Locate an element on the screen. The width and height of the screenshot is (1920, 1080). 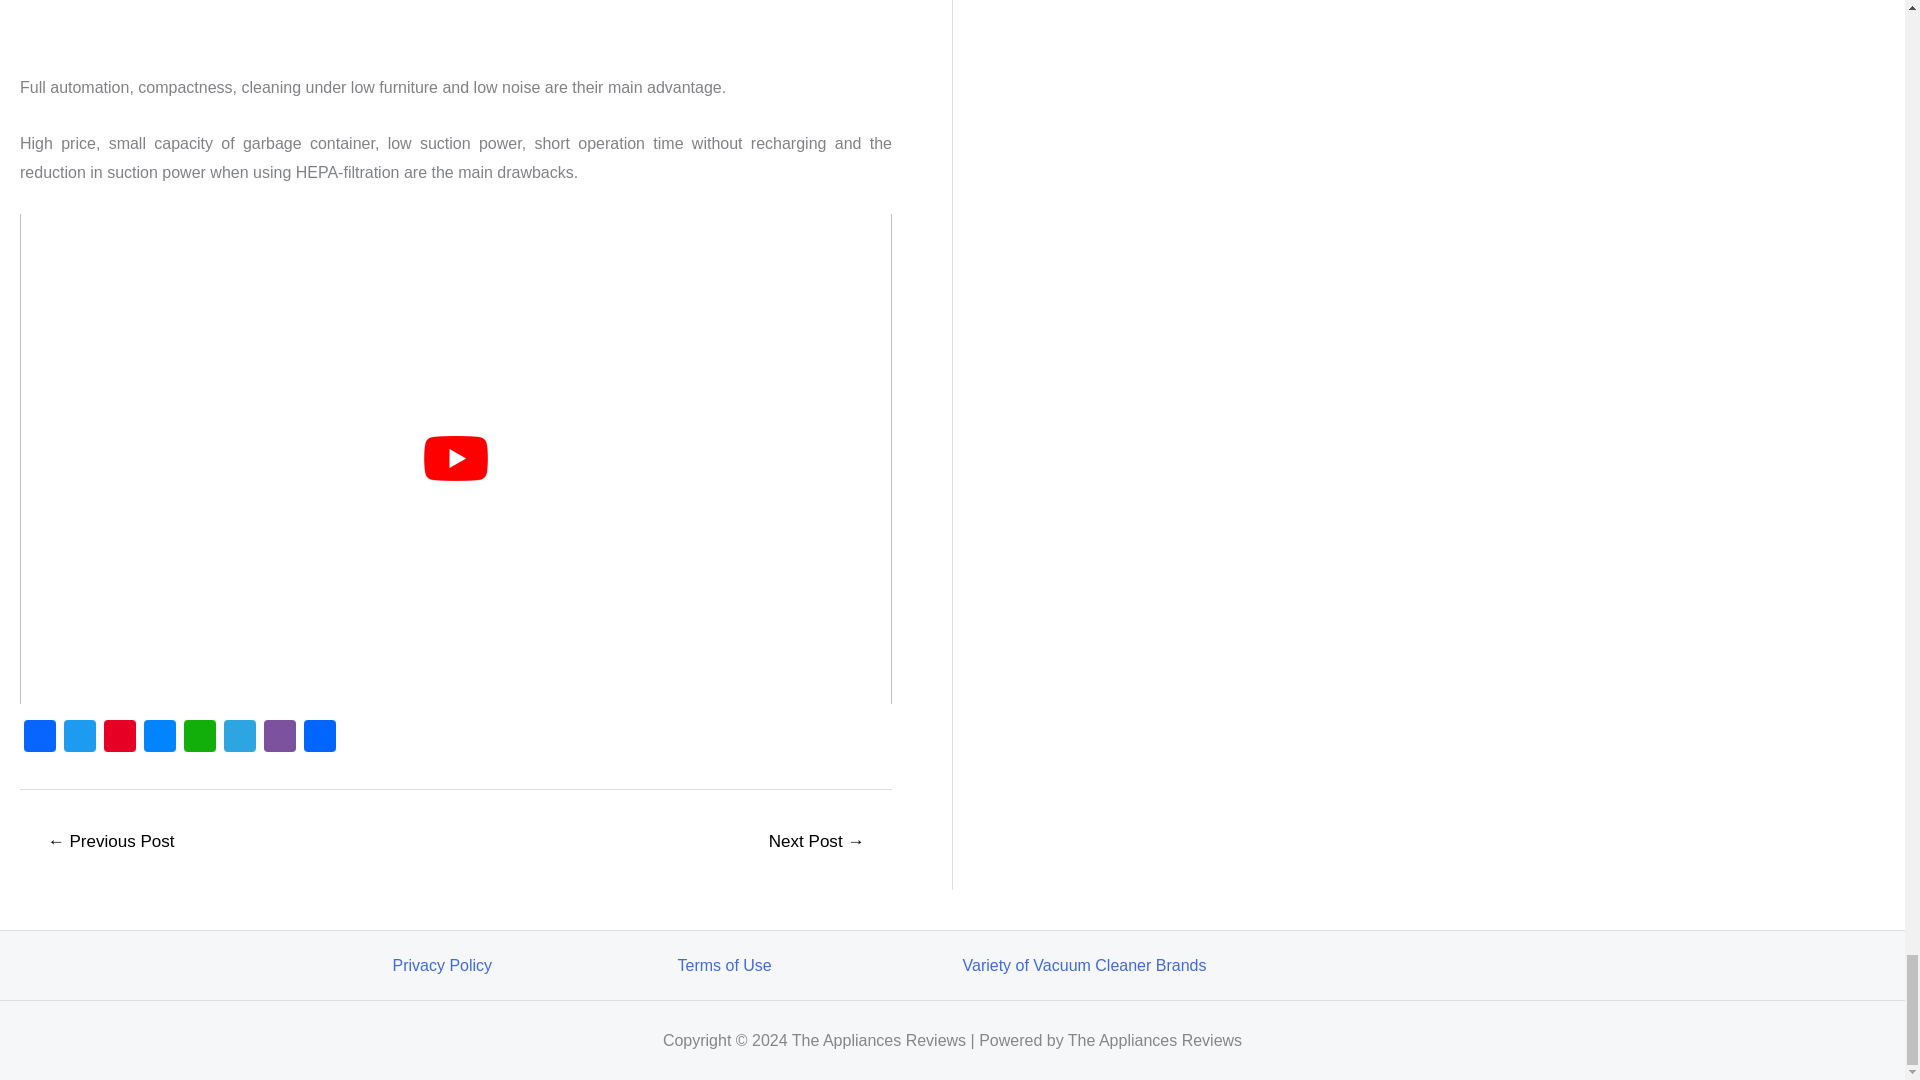
Twitter is located at coordinates (79, 738).